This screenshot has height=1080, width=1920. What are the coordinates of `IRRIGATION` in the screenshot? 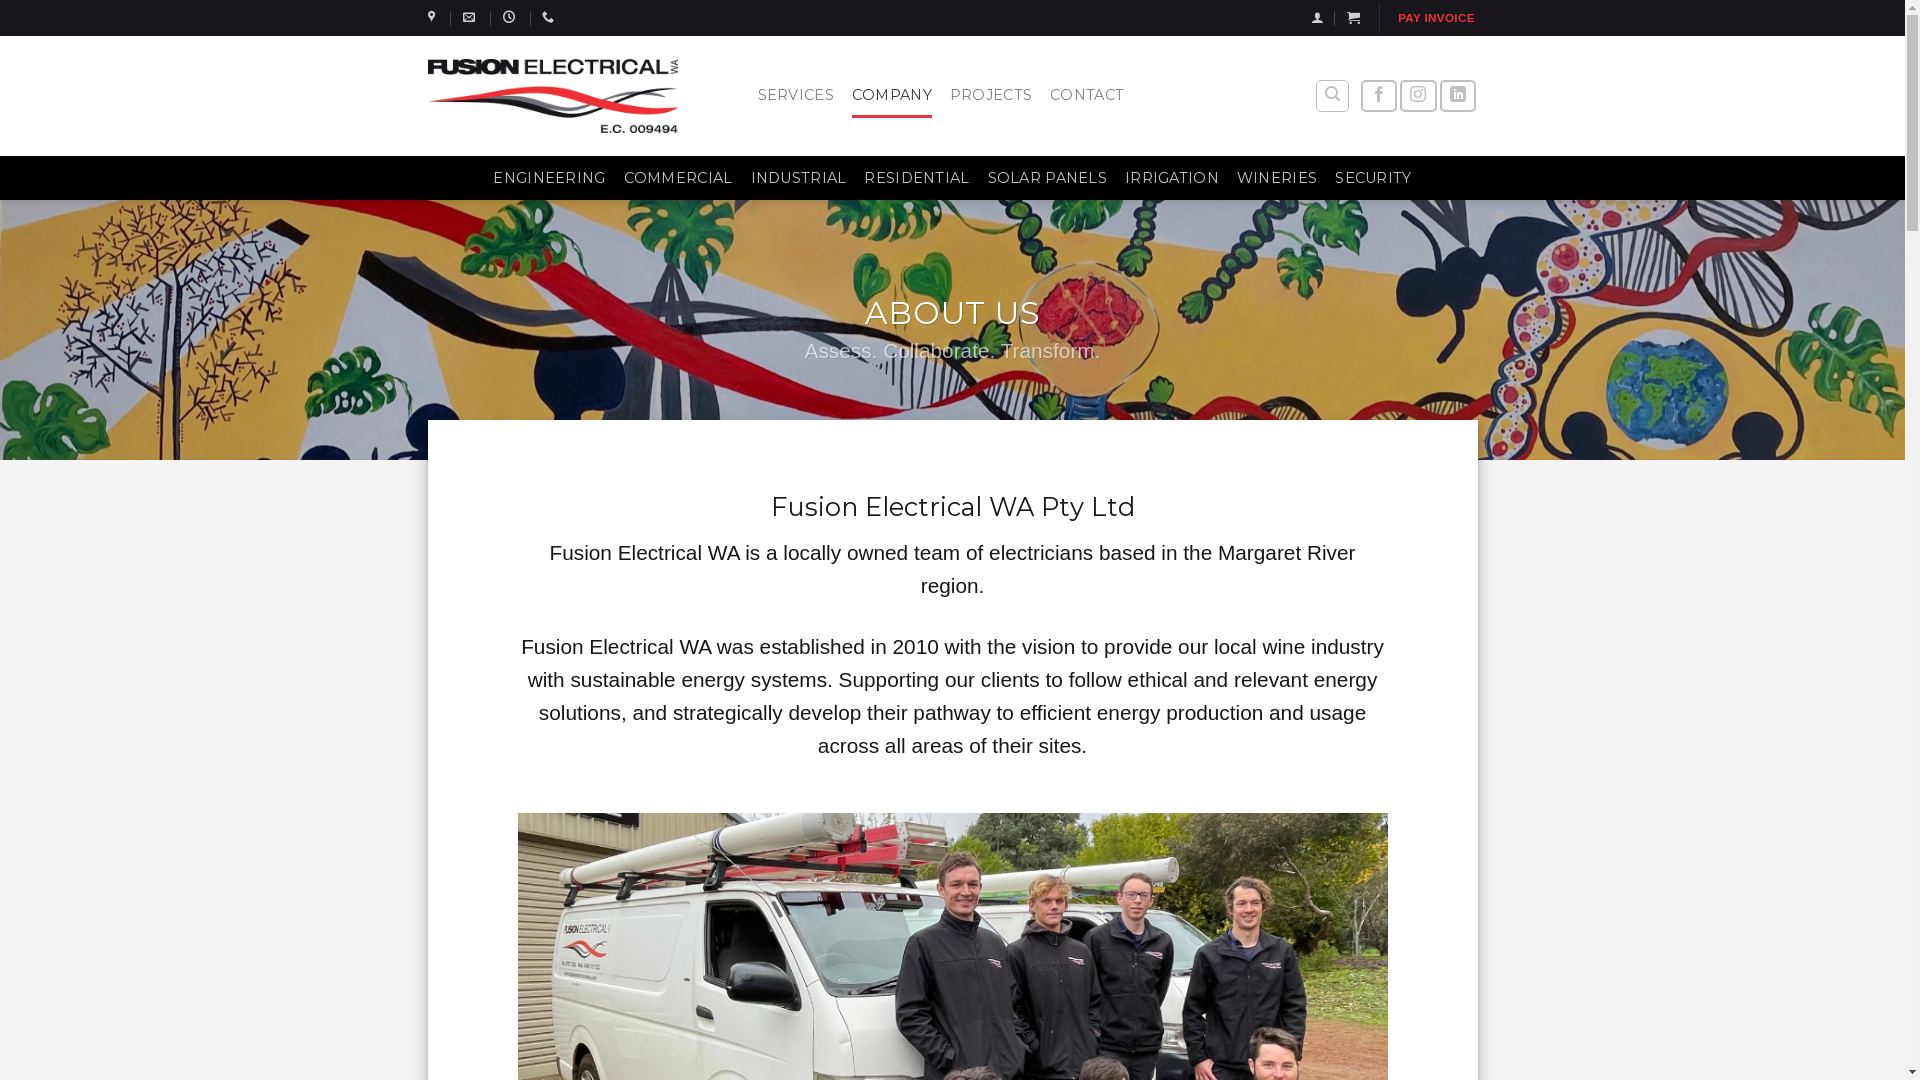 It's located at (1172, 178).